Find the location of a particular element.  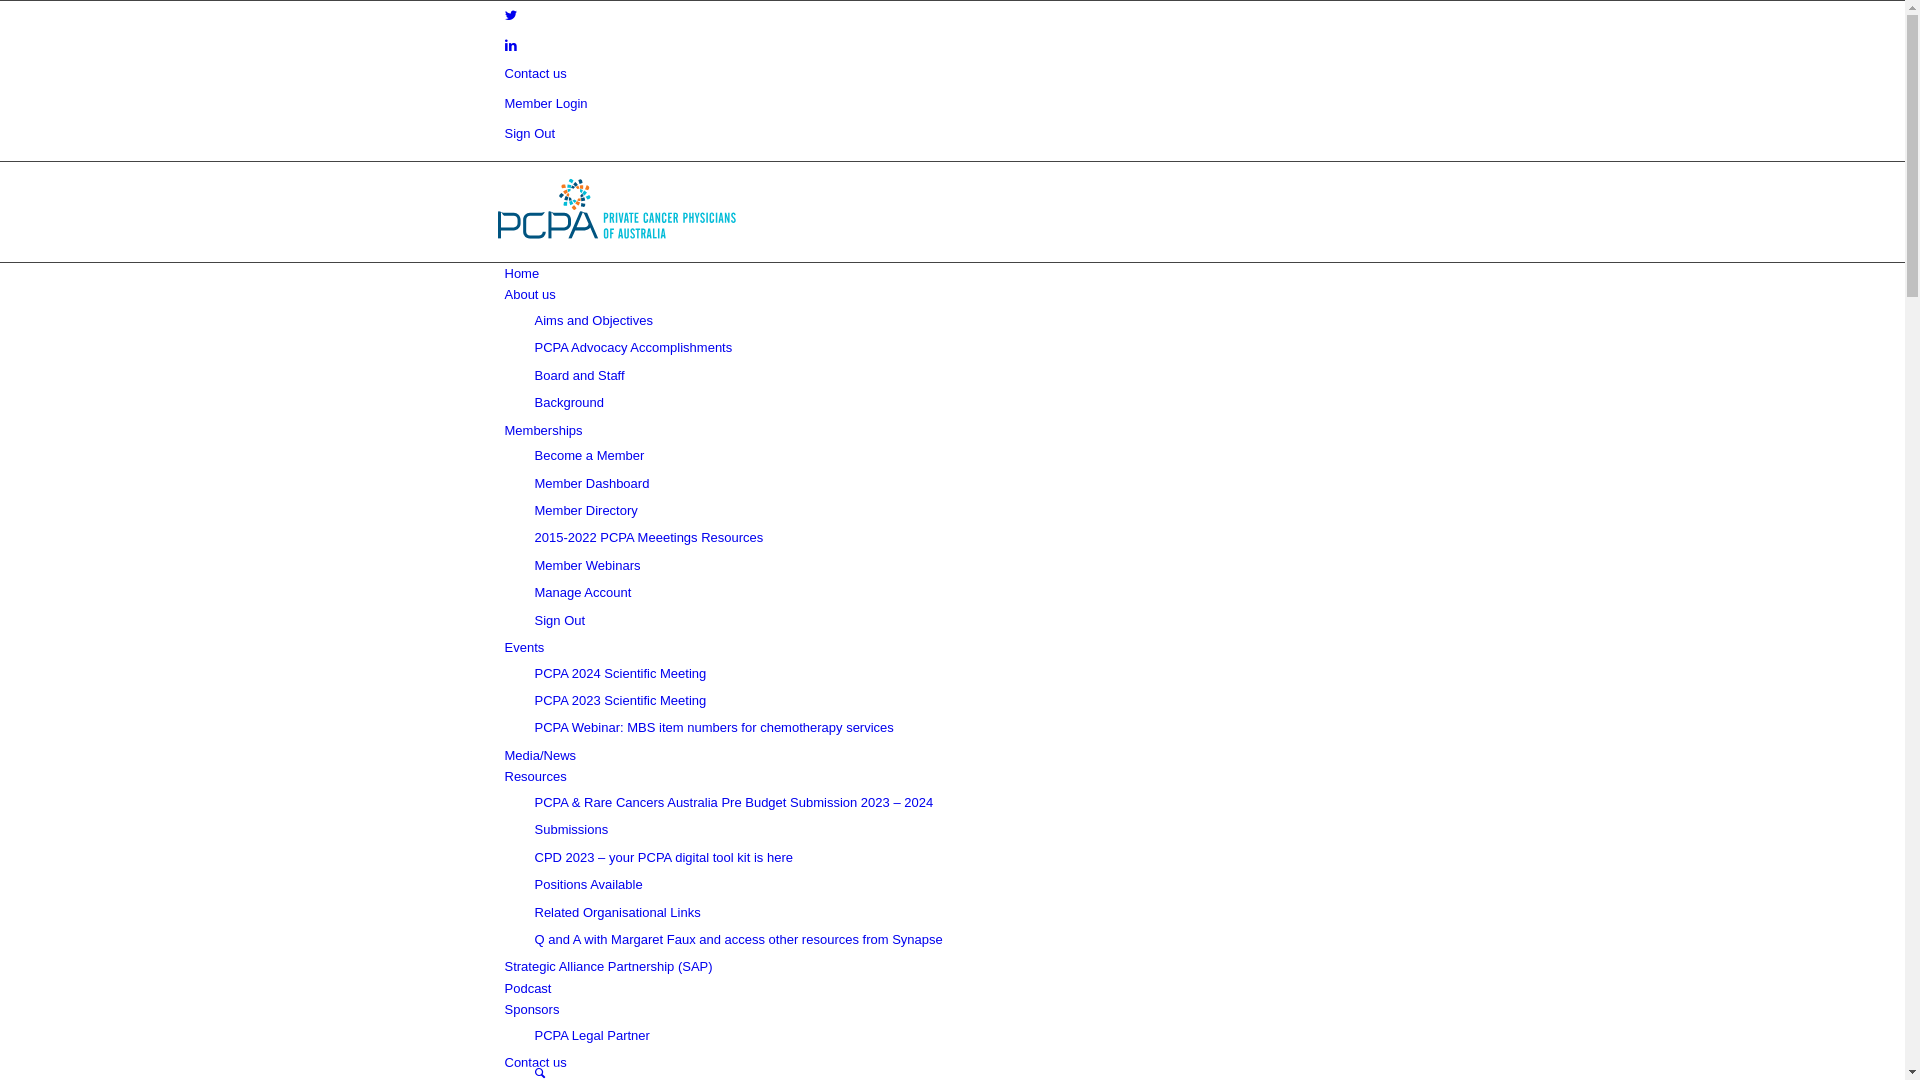

Twitter is located at coordinates (510, 16).